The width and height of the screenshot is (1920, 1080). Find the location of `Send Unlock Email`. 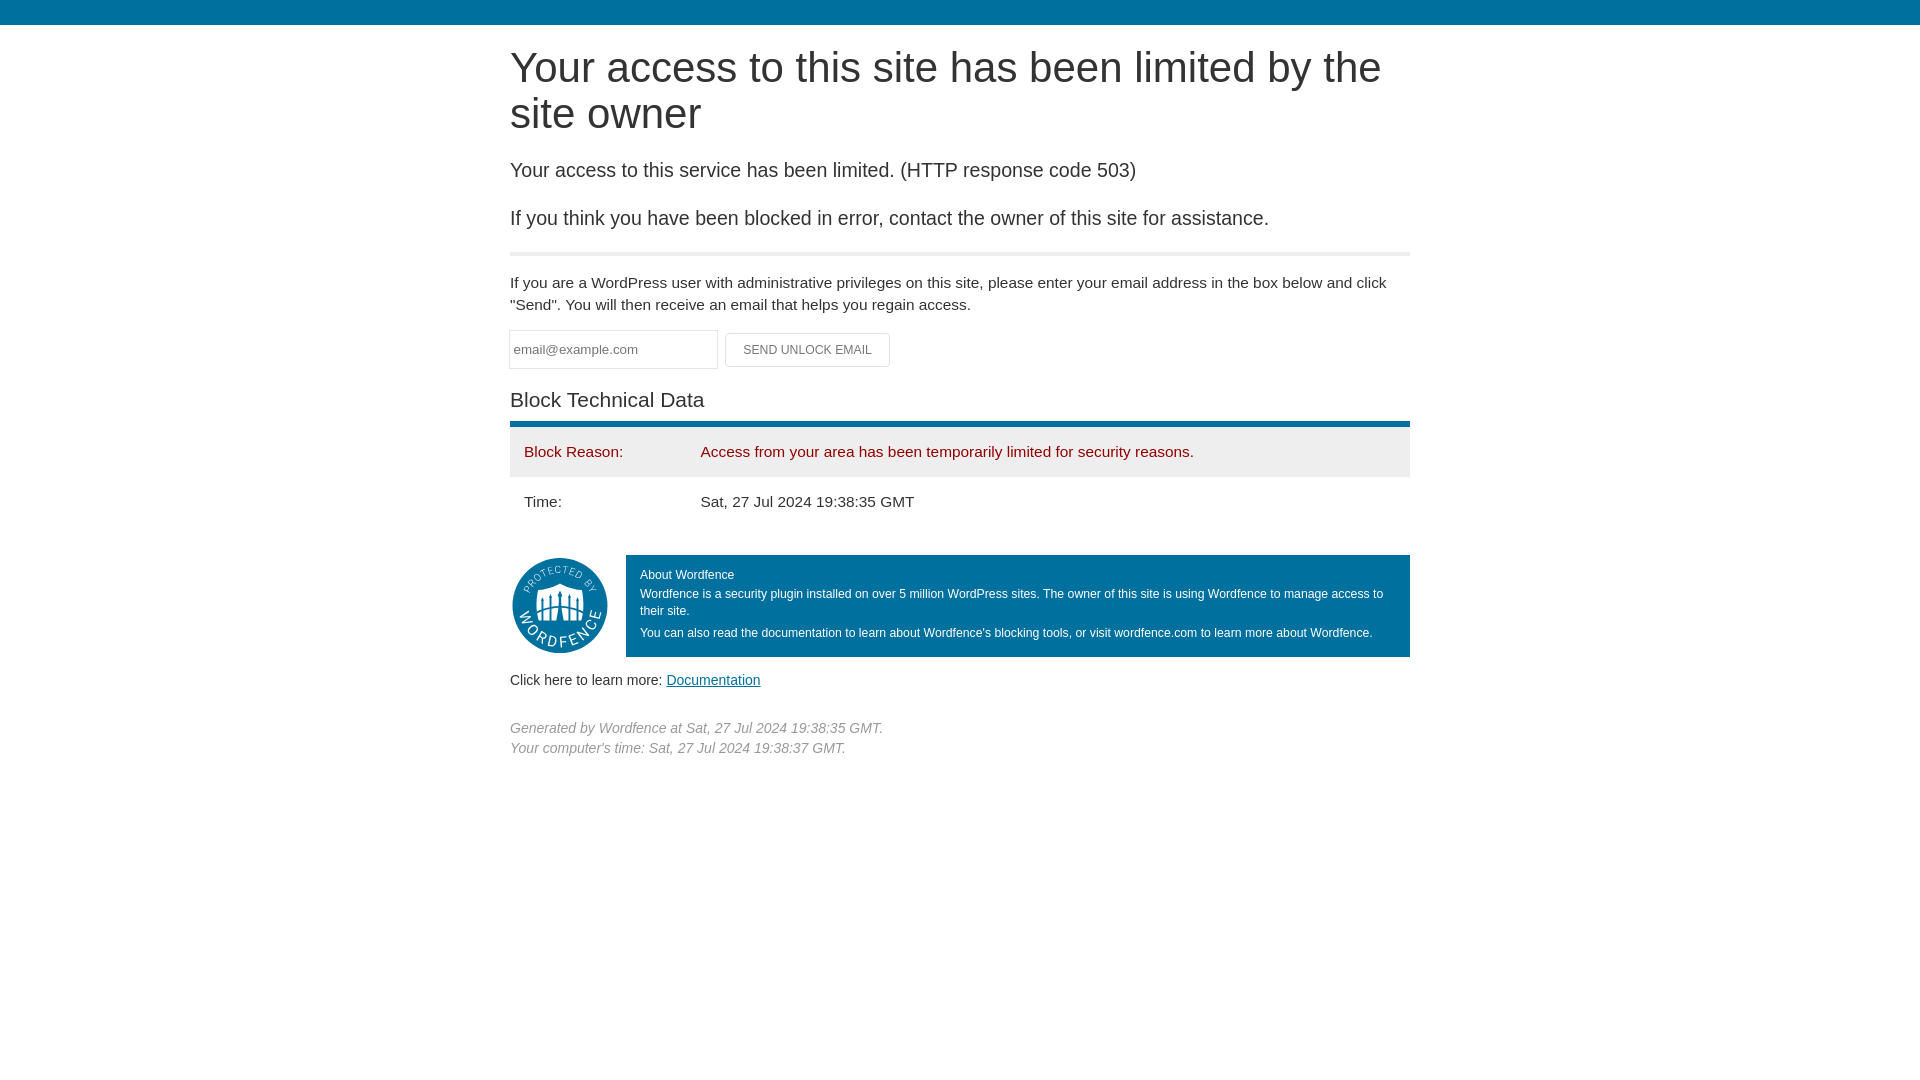

Send Unlock Email is located at coordinates (808, 350).